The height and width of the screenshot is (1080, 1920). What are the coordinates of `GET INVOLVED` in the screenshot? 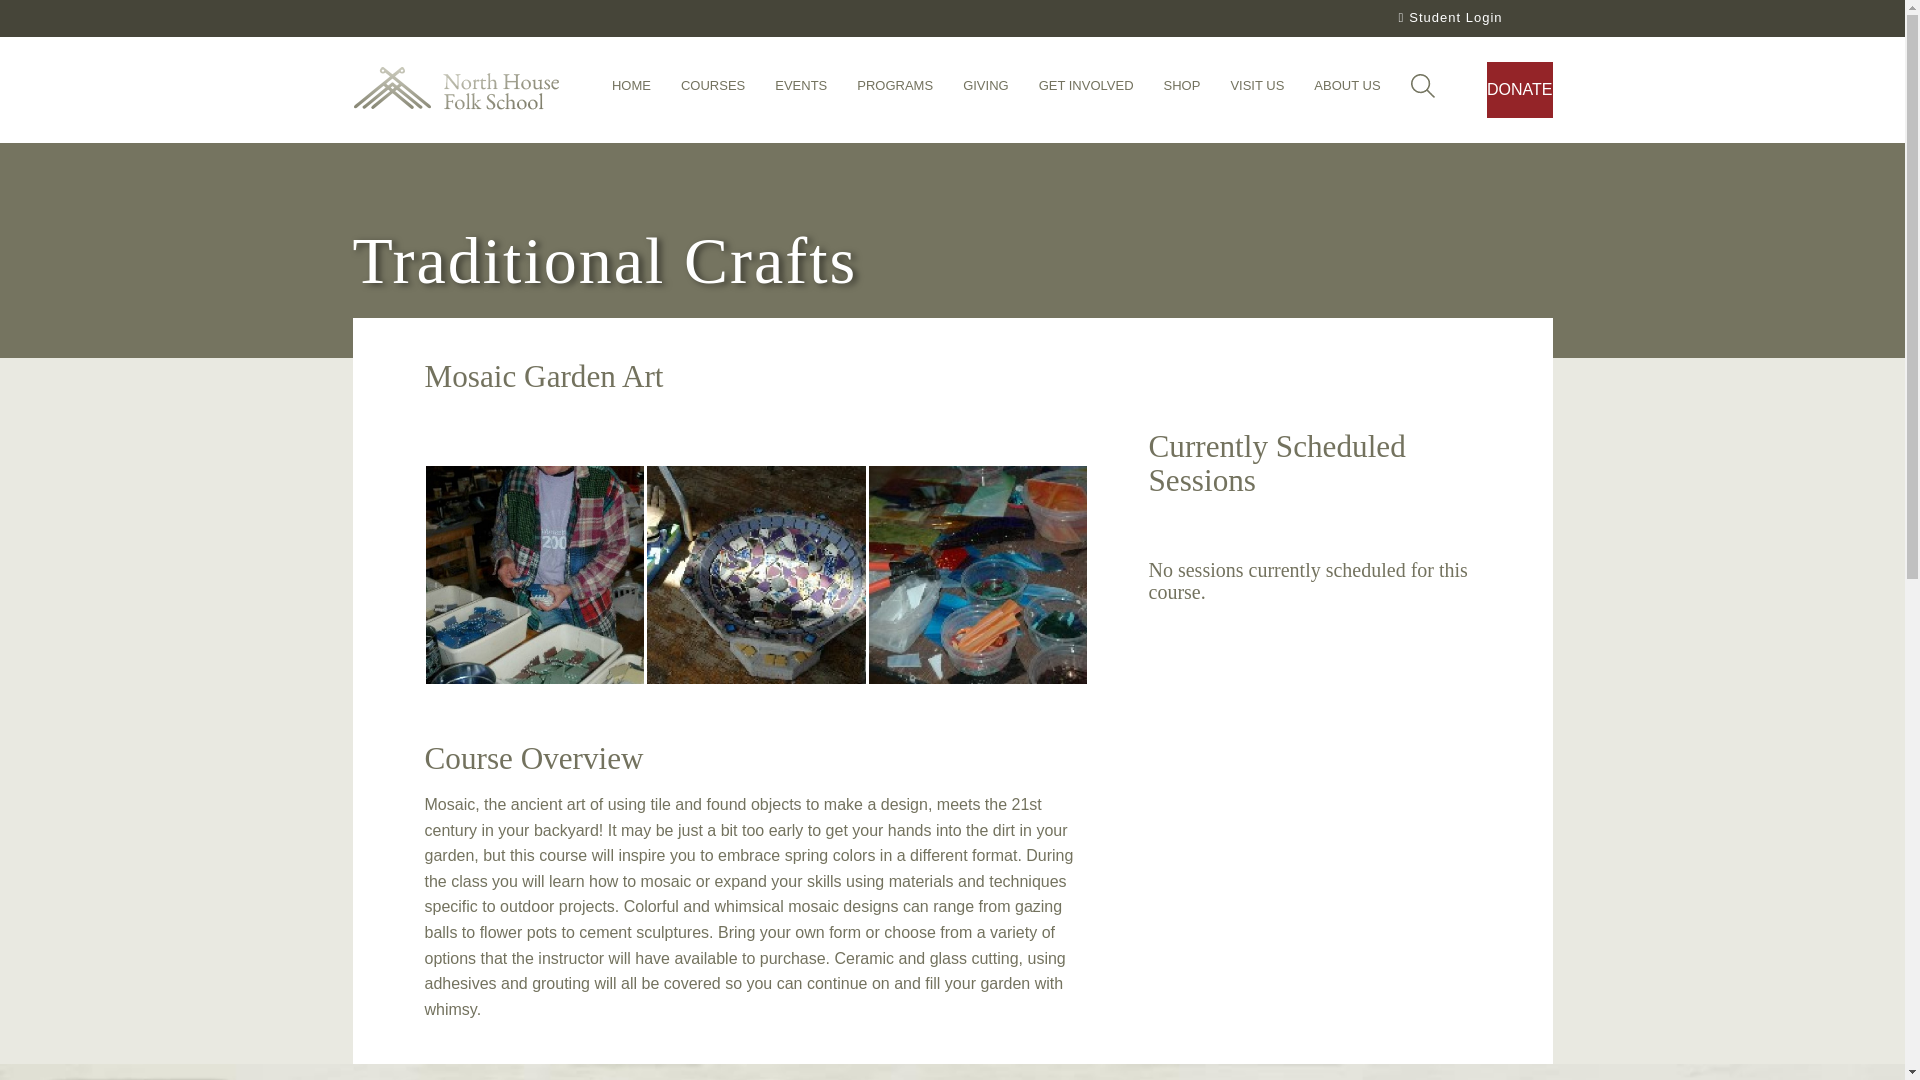 It's located at (1086, 91).